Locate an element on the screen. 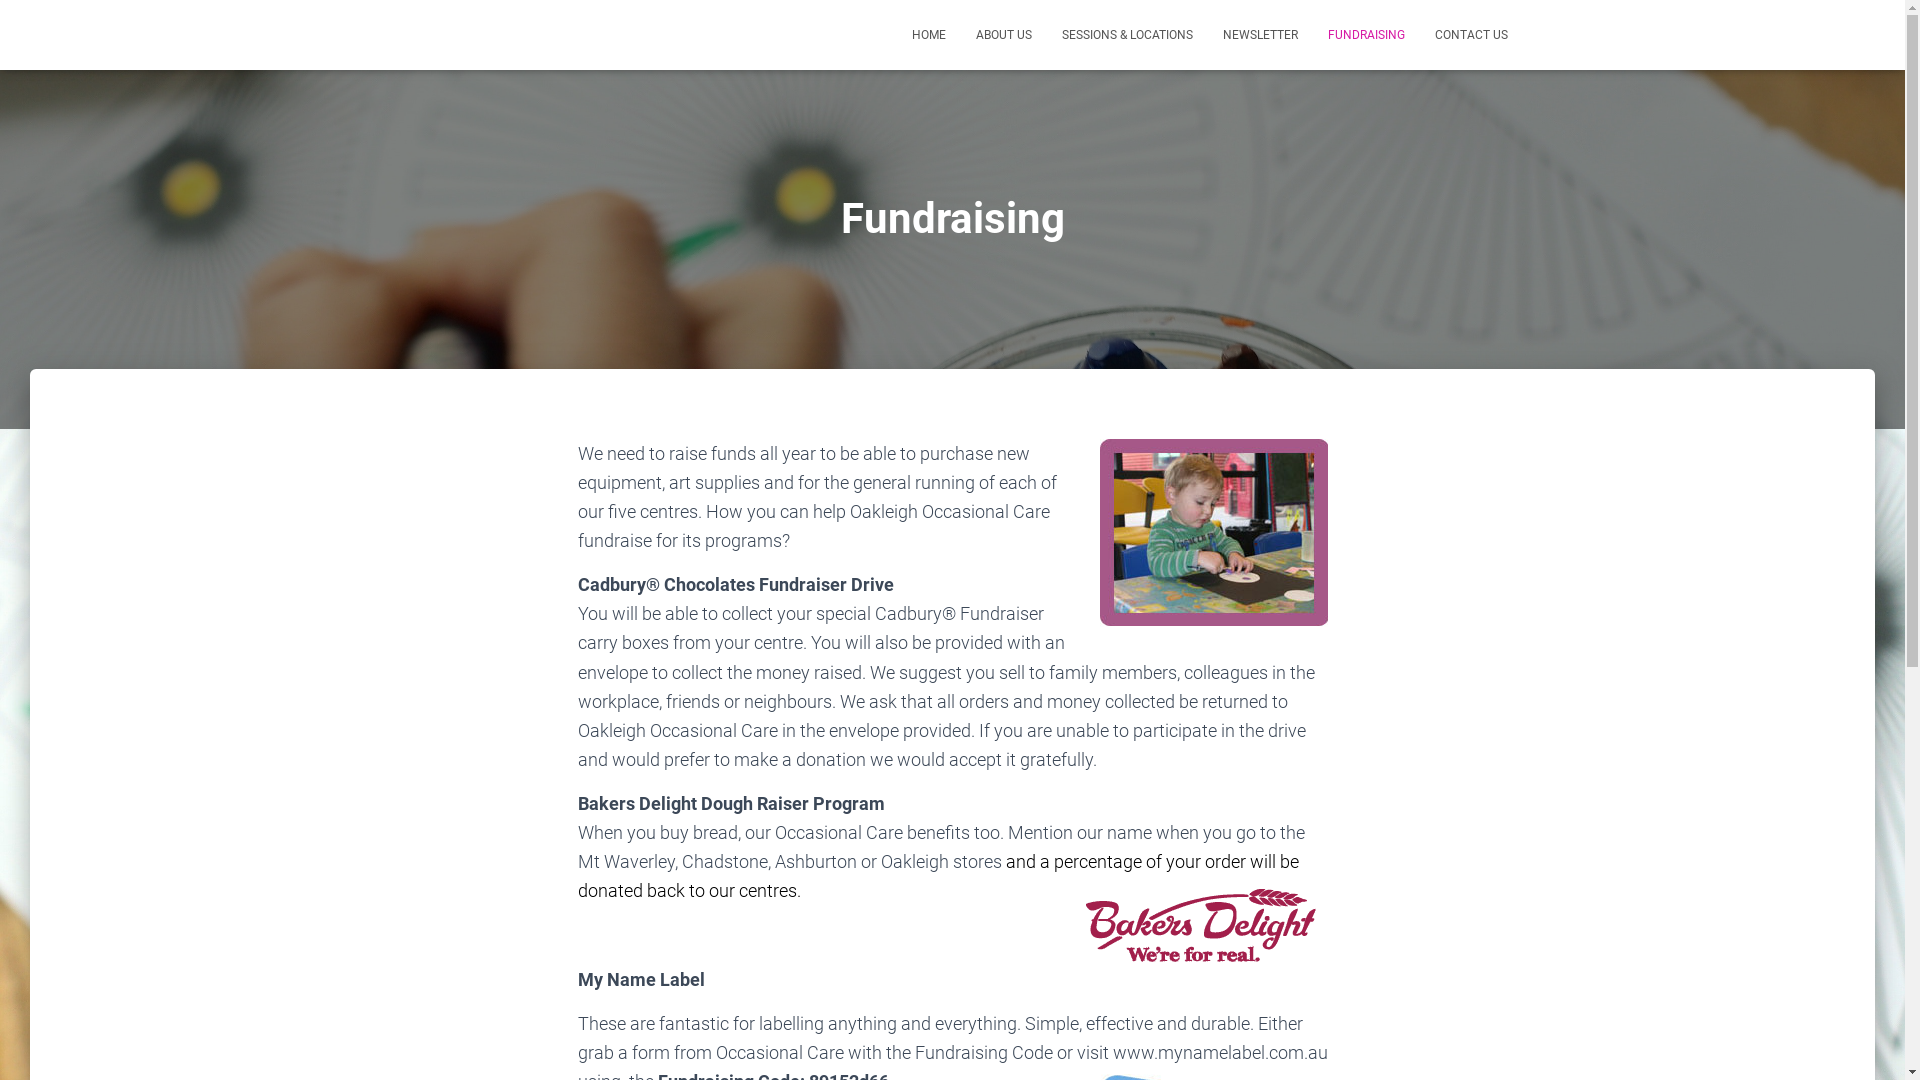 The image size is (1920, 1080). NEWSLETTER is located at coordinates (1260, 35).